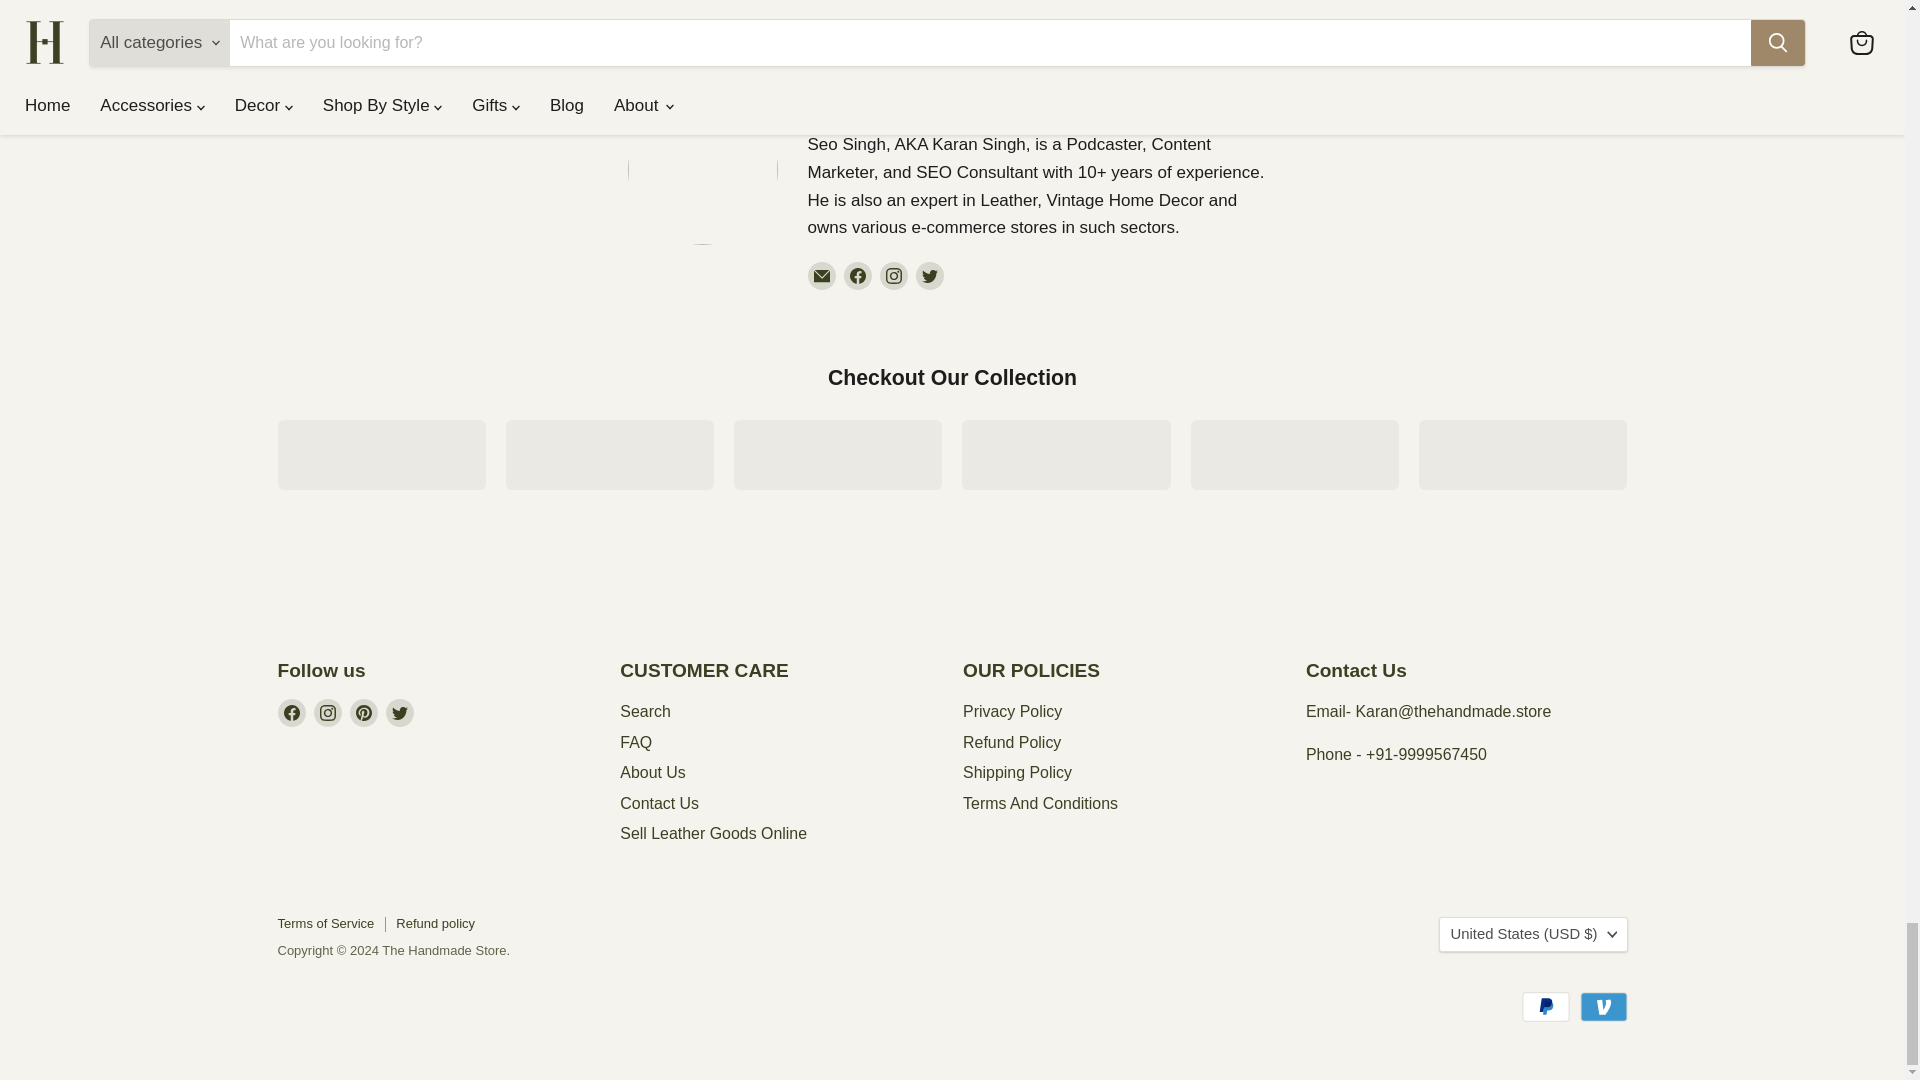  I want to click on Twitter, so click(930, 276).